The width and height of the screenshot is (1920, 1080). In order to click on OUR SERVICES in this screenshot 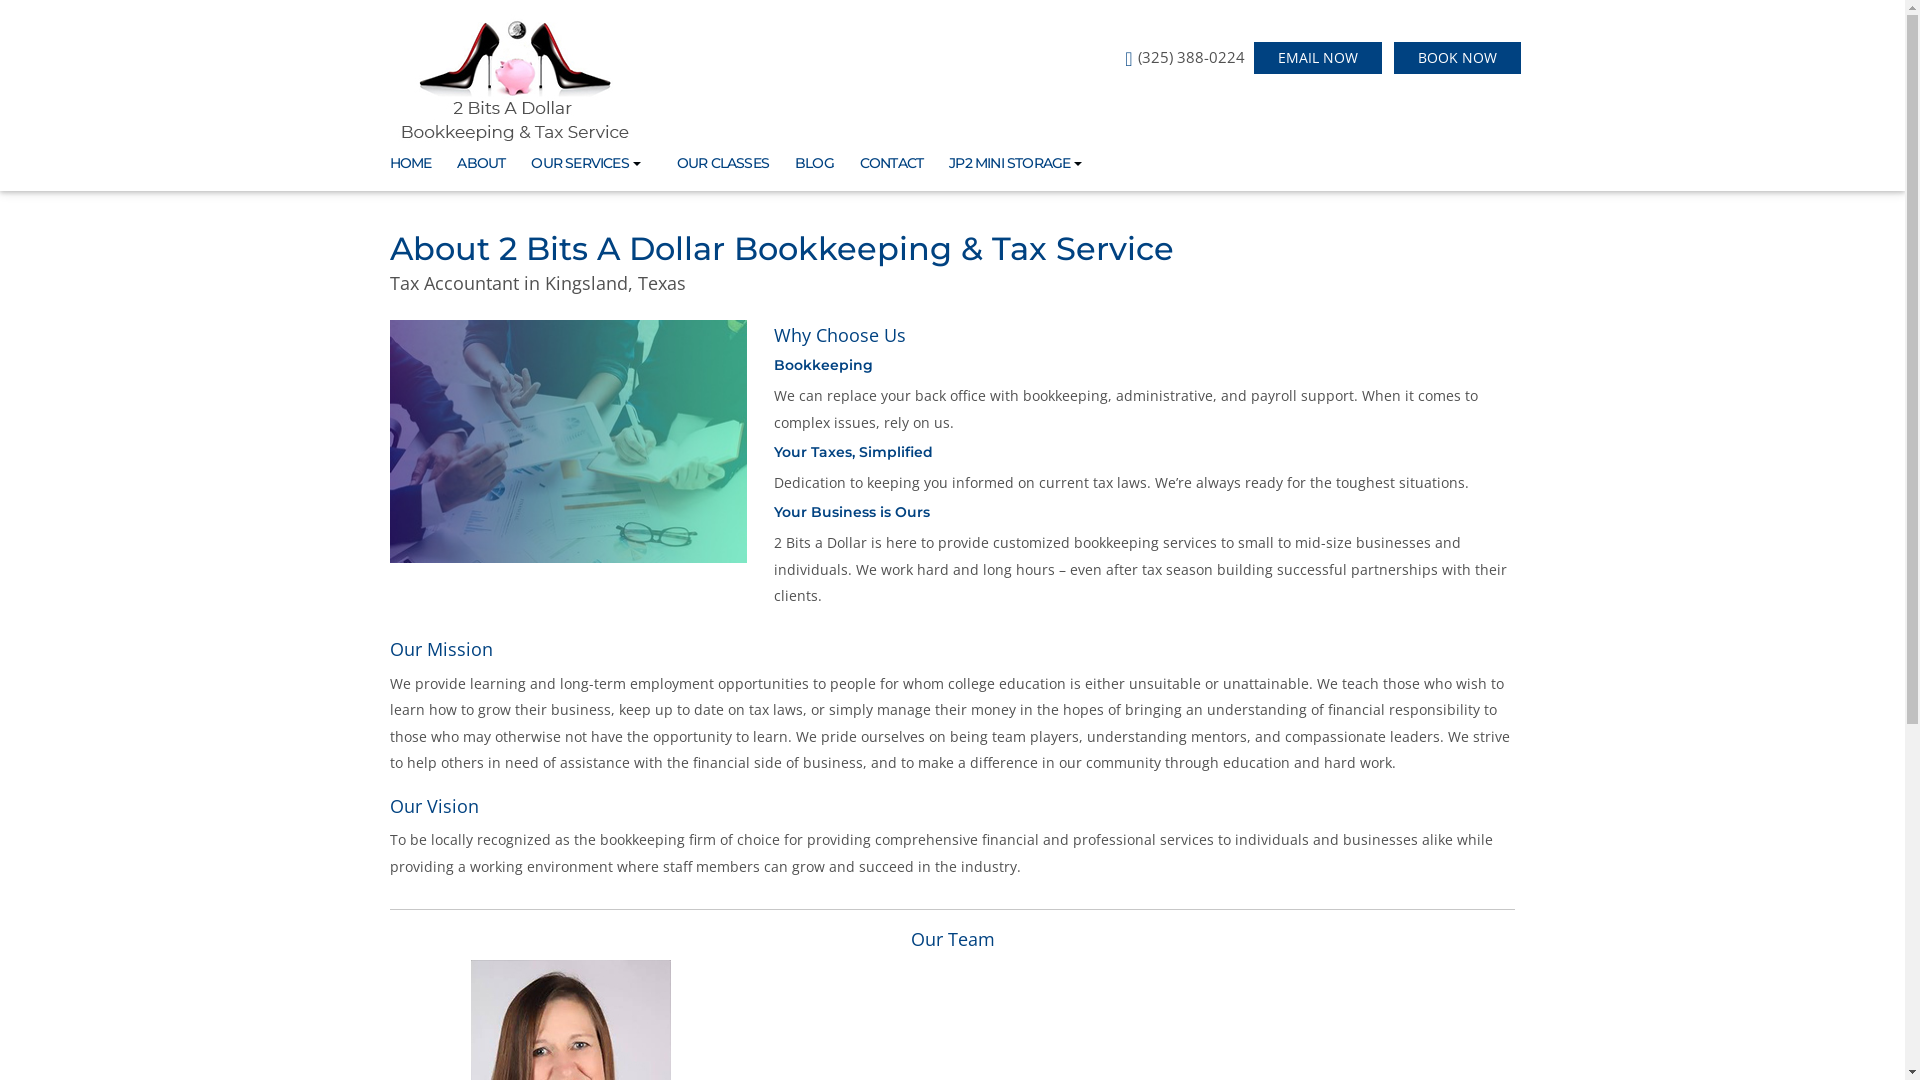, I will do `click(590, 164)`.